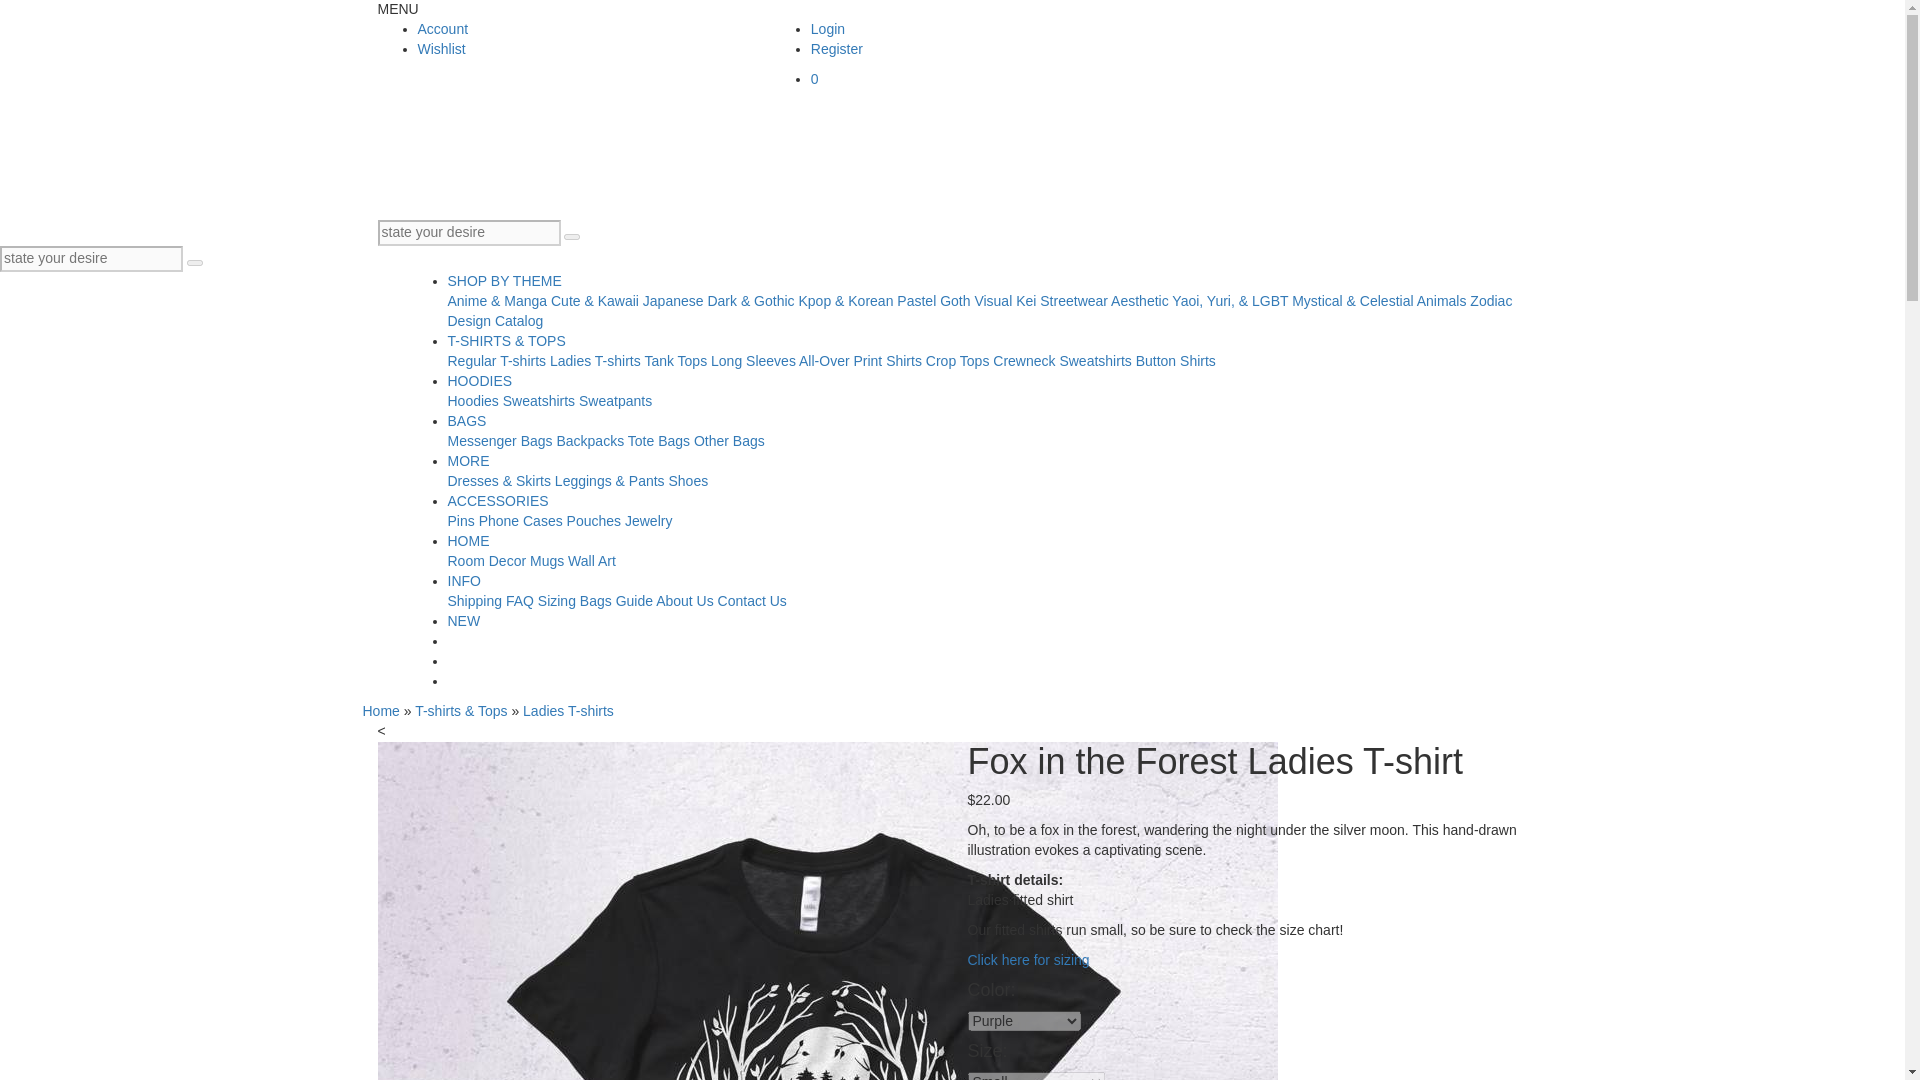  What do you see at coordinates (1104, 300) in the screenshot?
I see `Streetwear Aesthetic` at bounding box center [1104, 300].